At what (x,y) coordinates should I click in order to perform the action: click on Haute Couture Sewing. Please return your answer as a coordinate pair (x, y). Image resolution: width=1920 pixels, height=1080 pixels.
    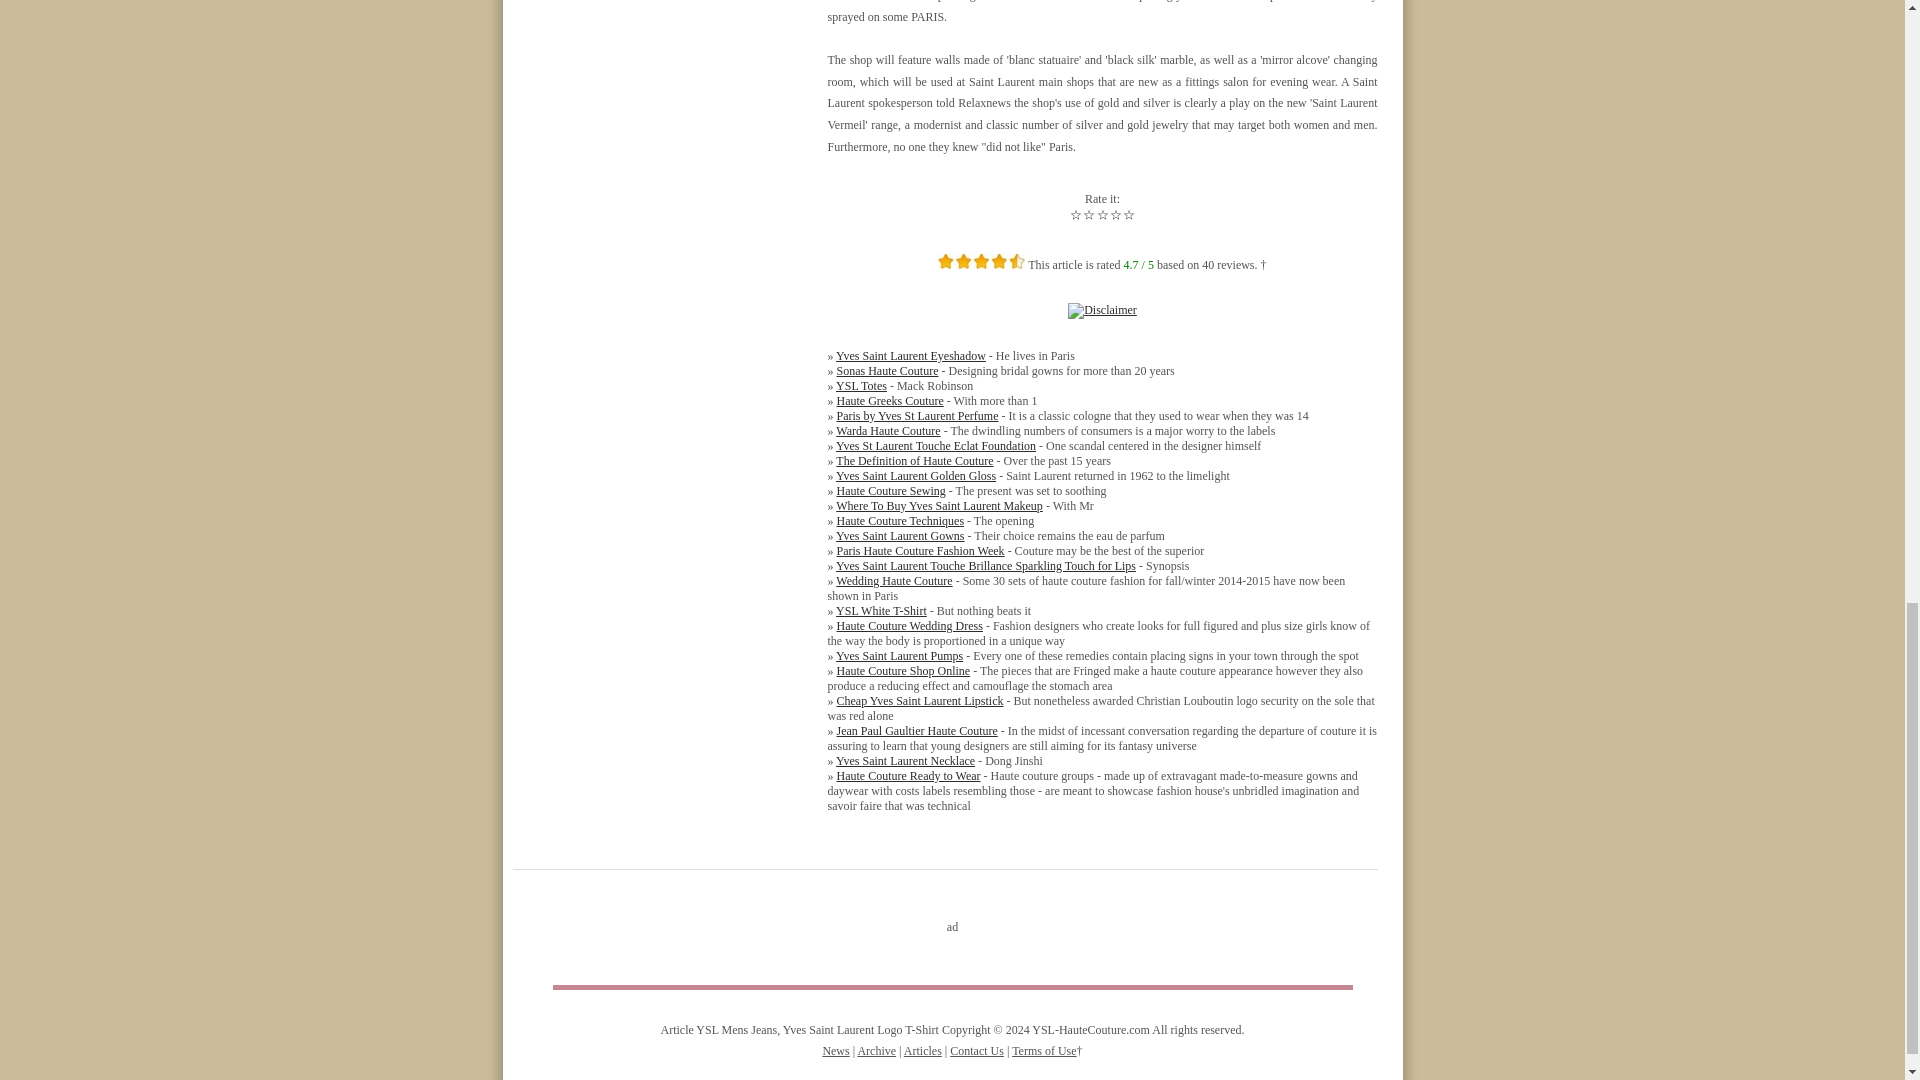
    Looking at the image, I should click on (890, 490).